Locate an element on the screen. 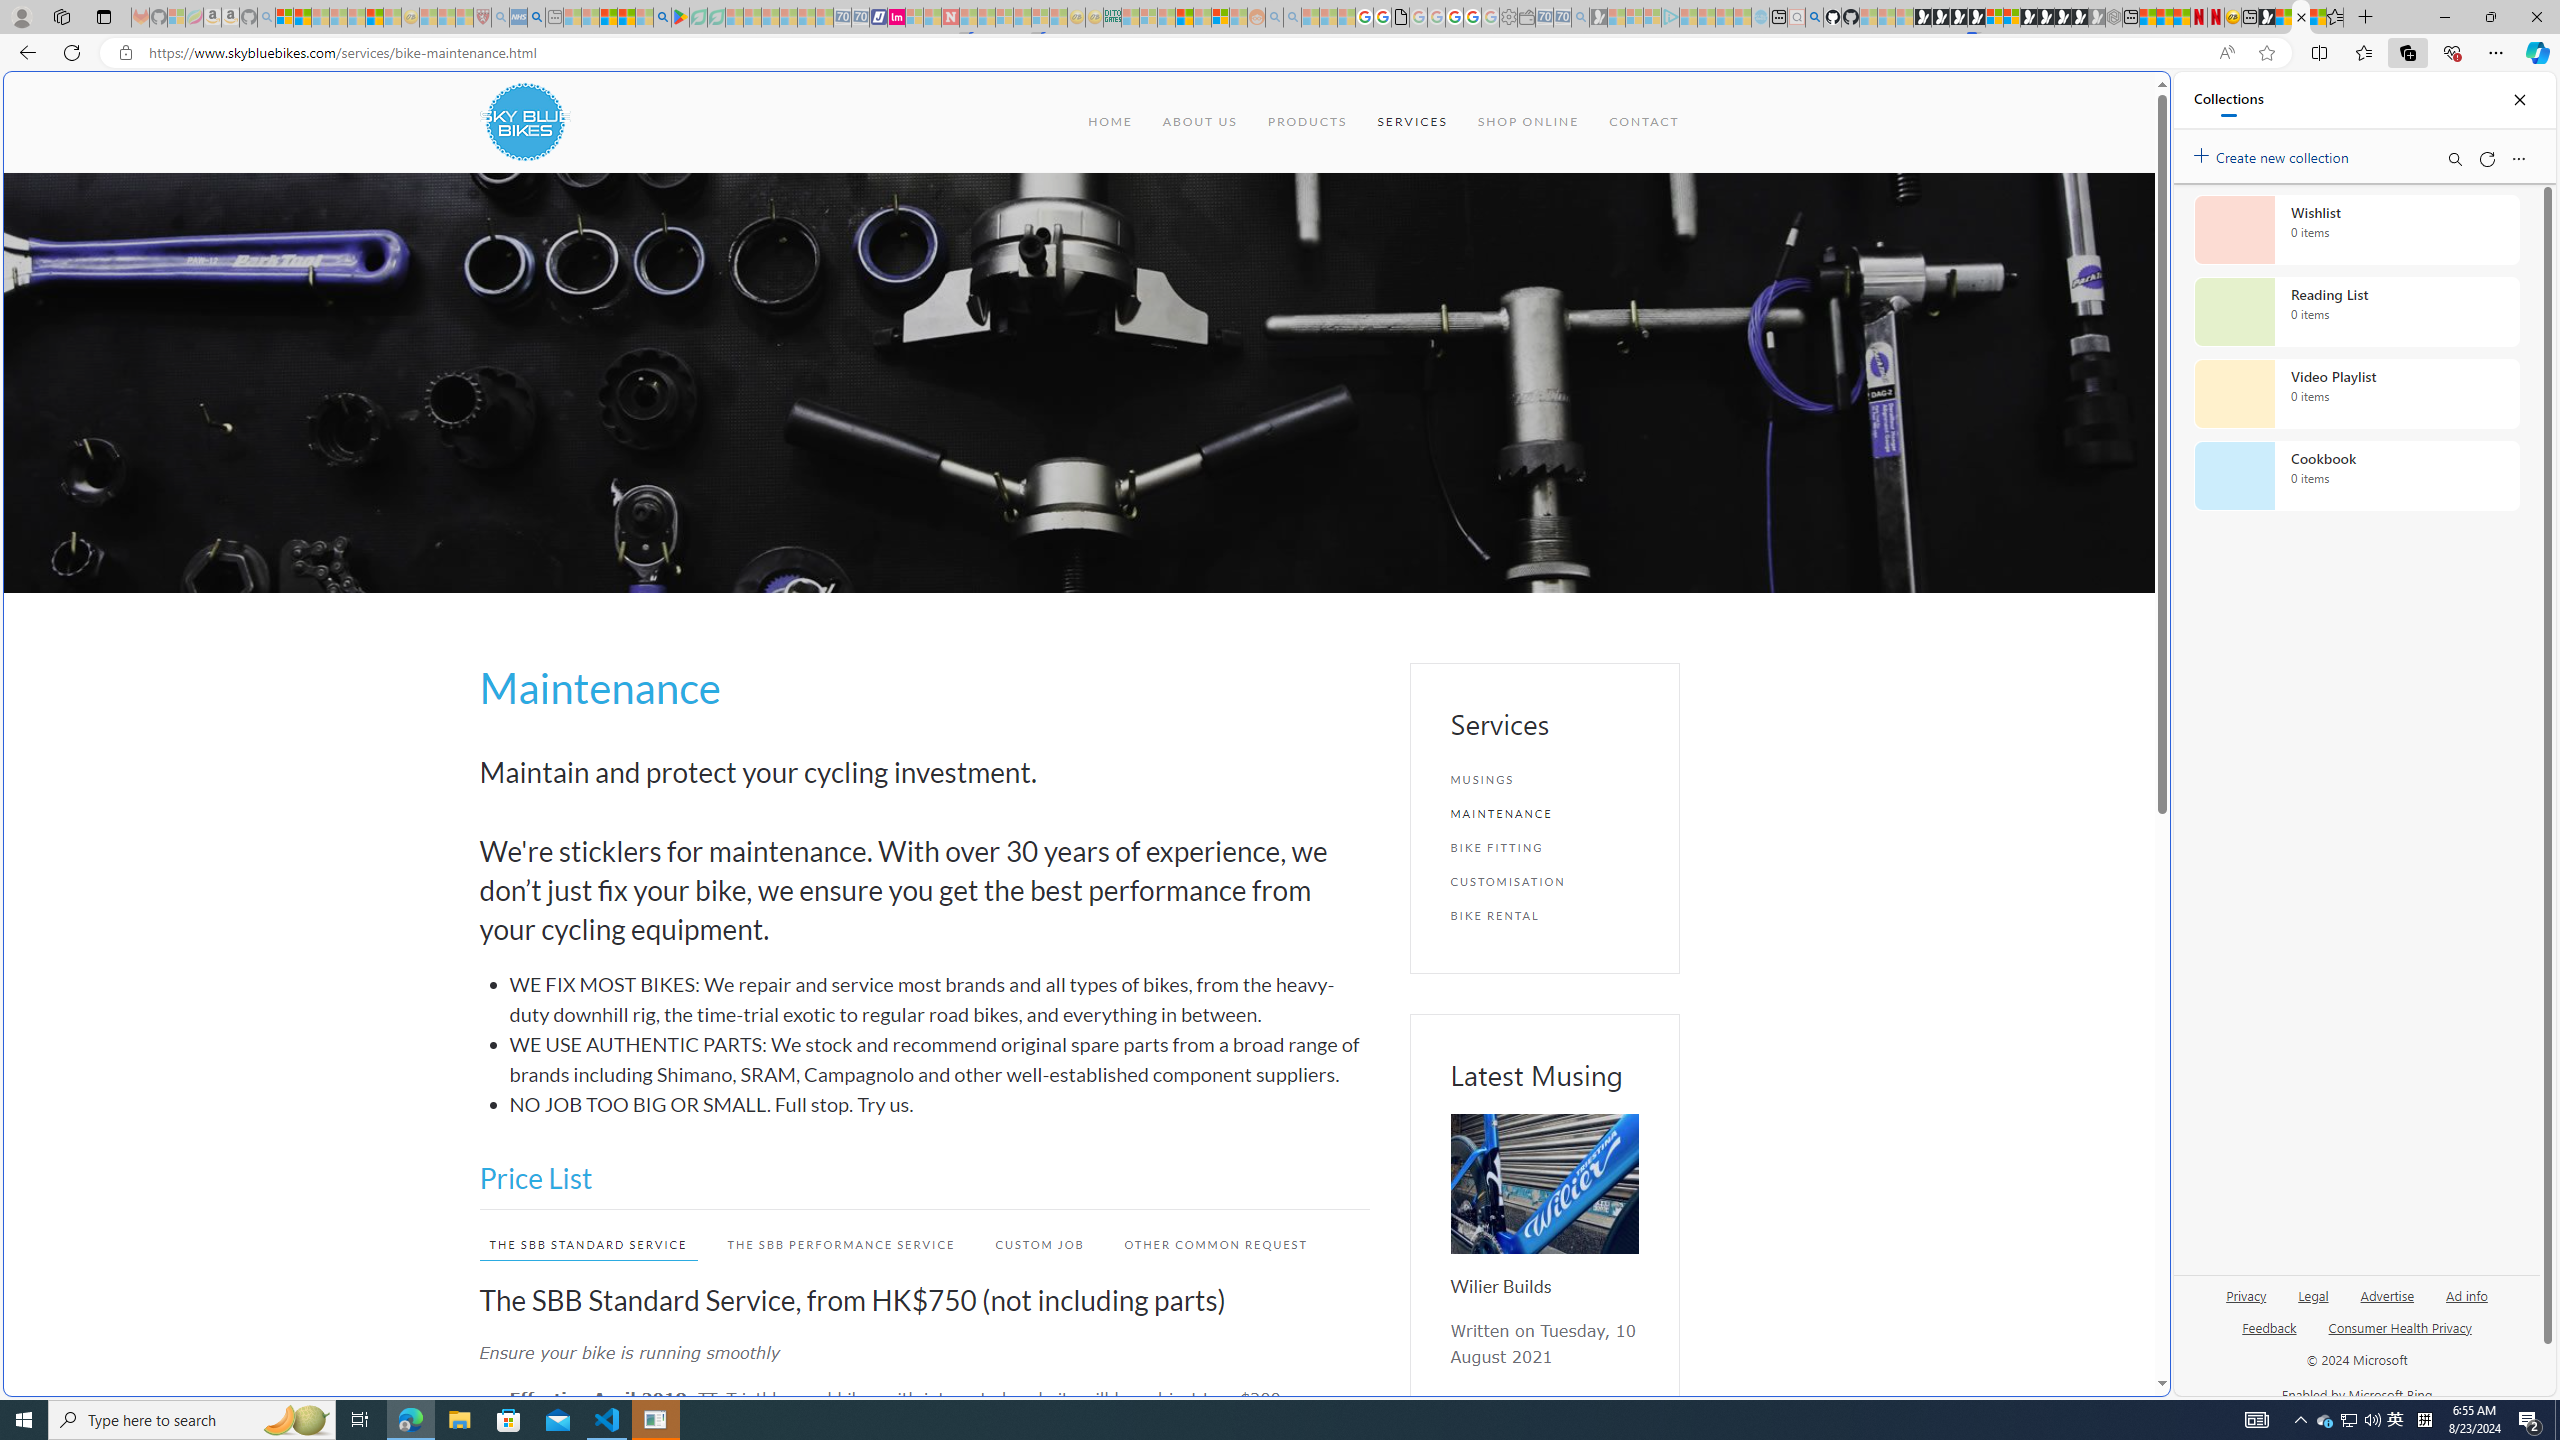 This screenshot has height=1440, width=2560. DITOGAMES AG Imprint is located at coordinates (1112, 17).